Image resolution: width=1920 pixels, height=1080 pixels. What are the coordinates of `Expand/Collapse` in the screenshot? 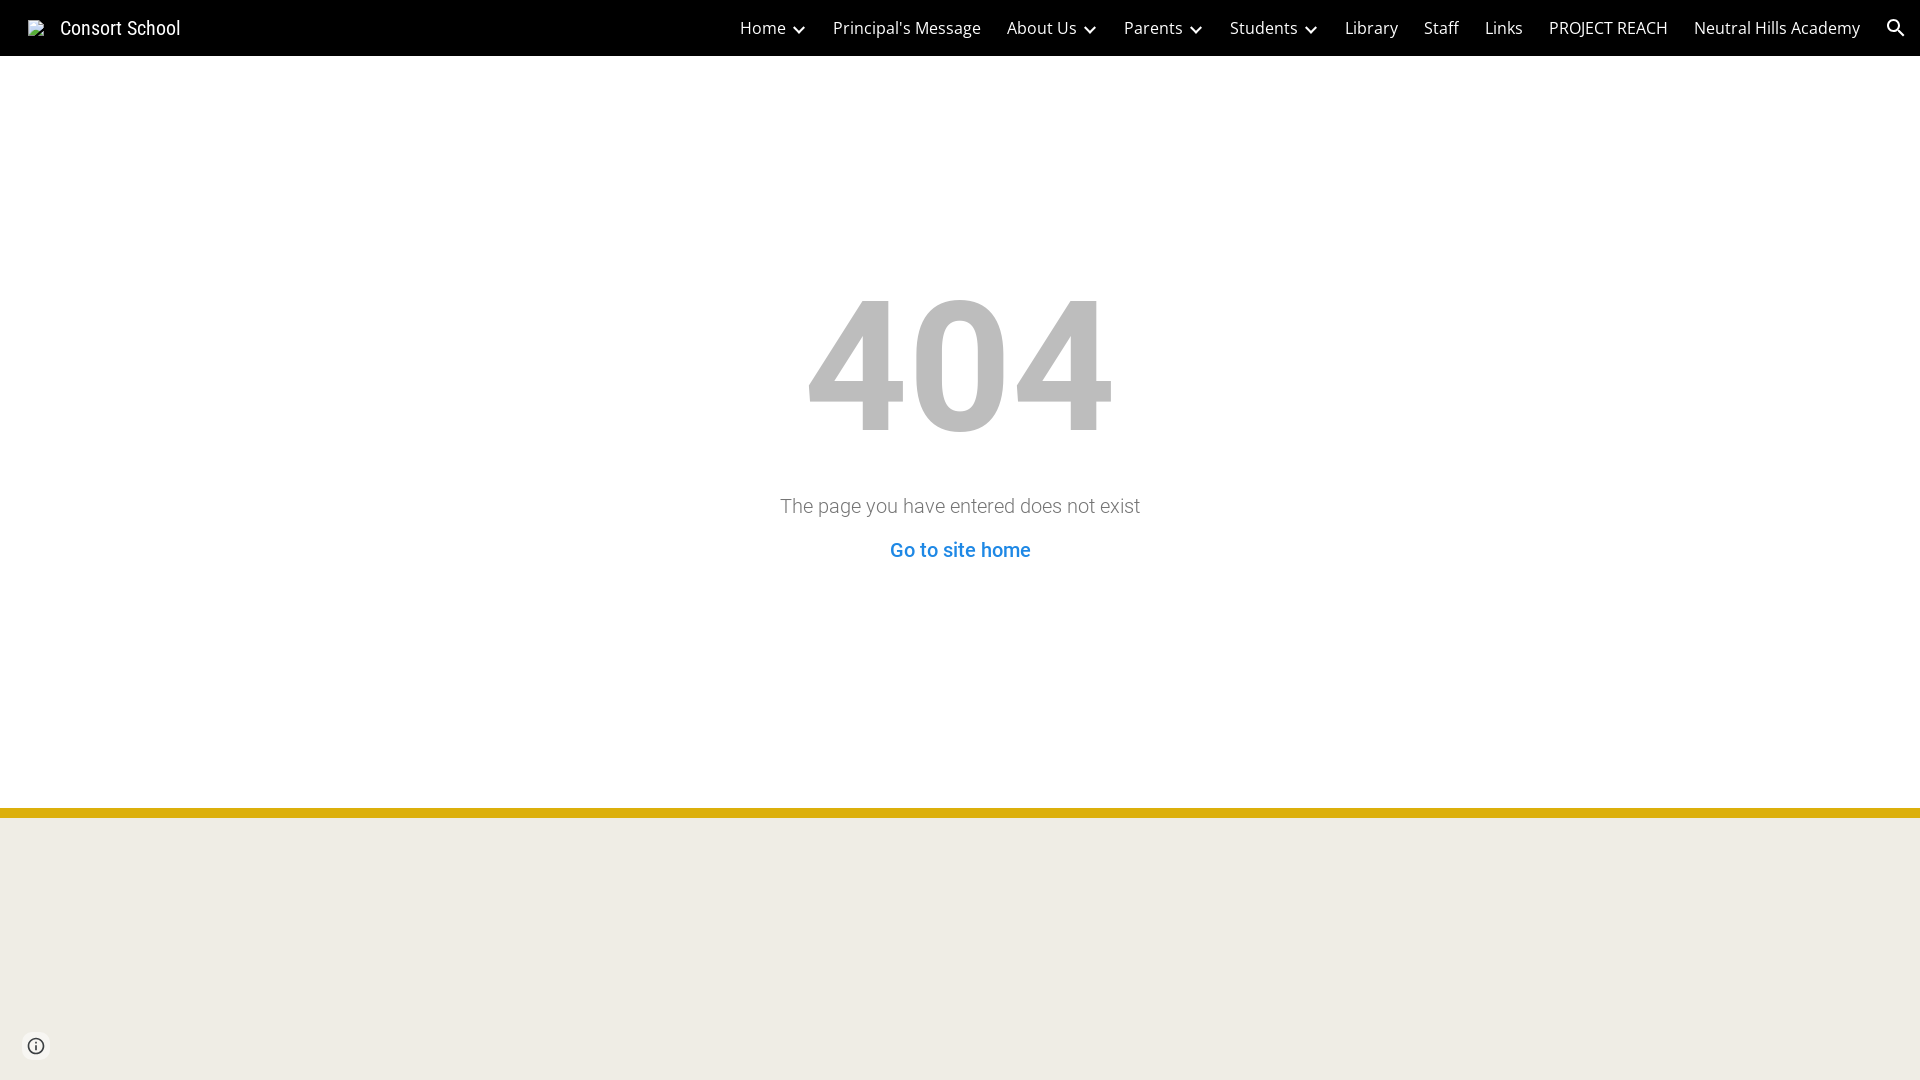 It's located at (1195, 28).